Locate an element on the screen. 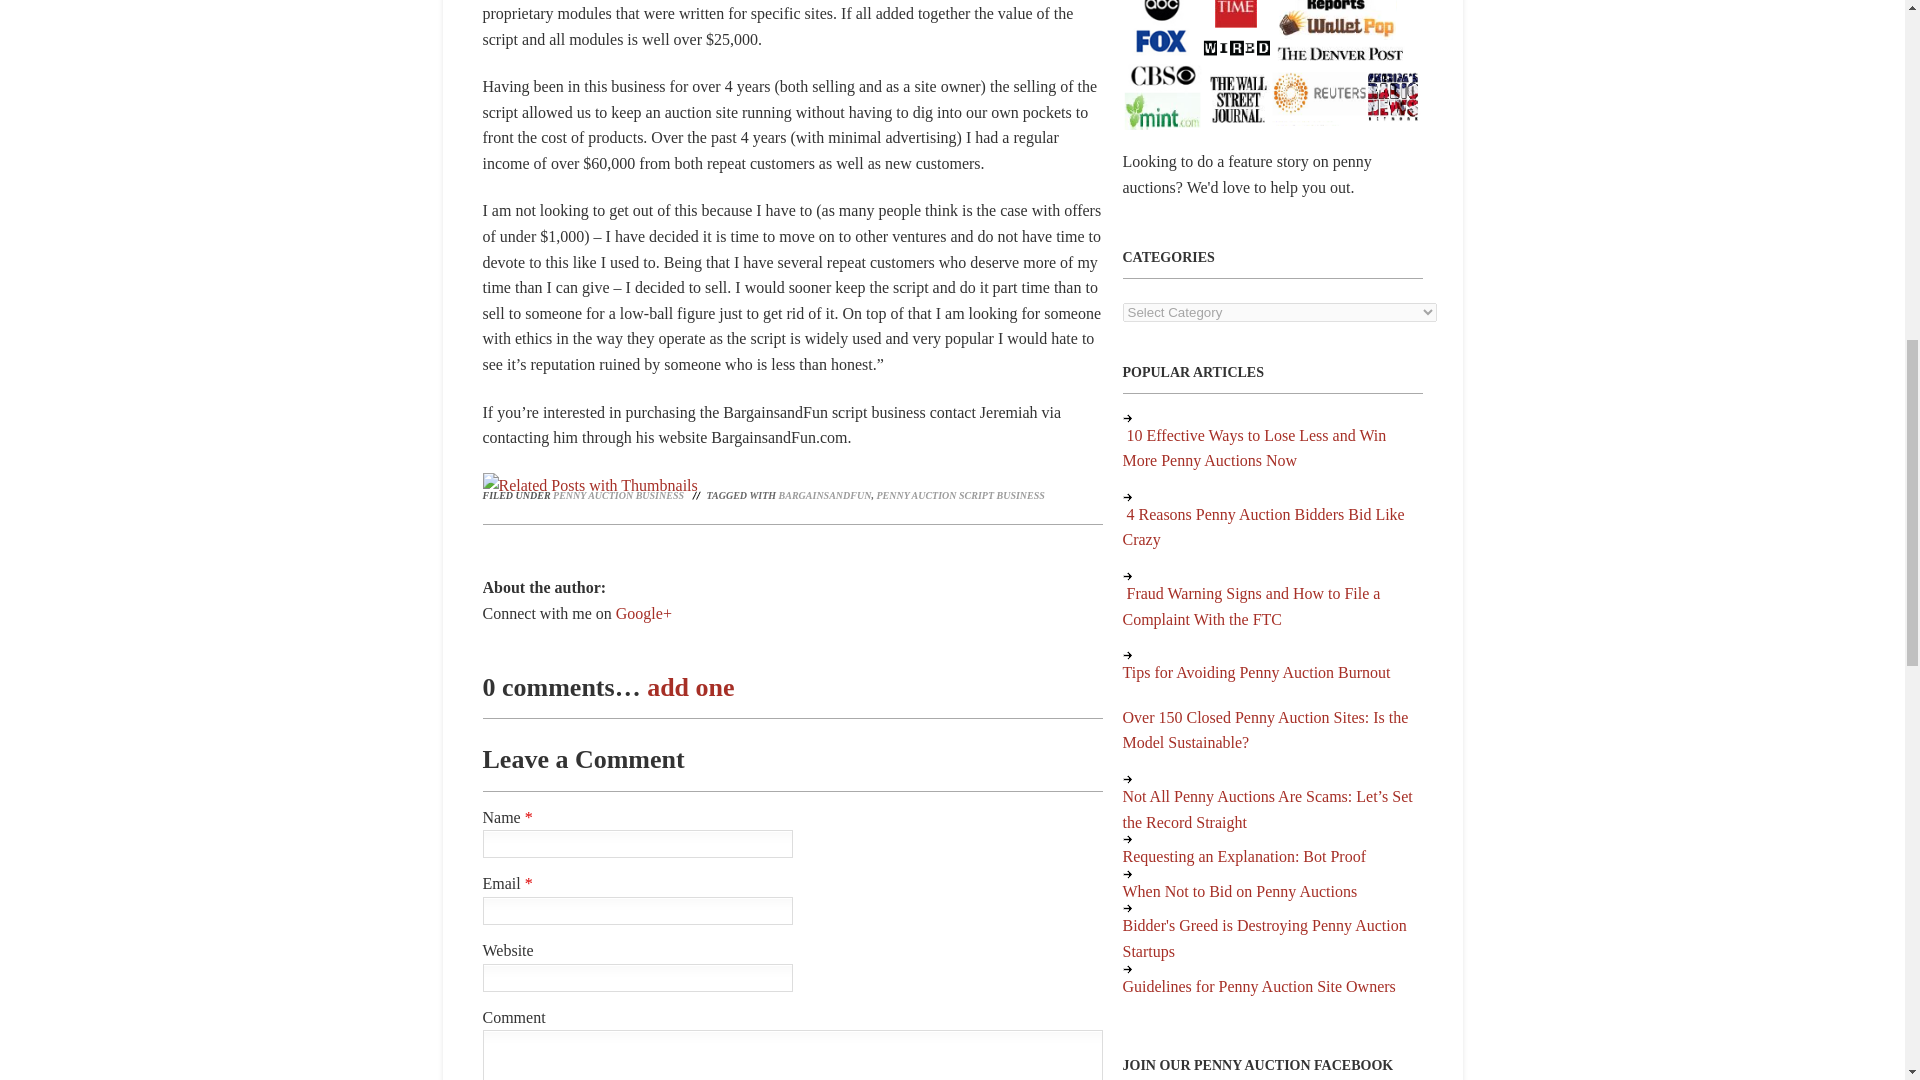 Image resolution: width=1920 pixels, height=1080 pixels. penny auction watch seen on media is located at coordinates (1272, 64).